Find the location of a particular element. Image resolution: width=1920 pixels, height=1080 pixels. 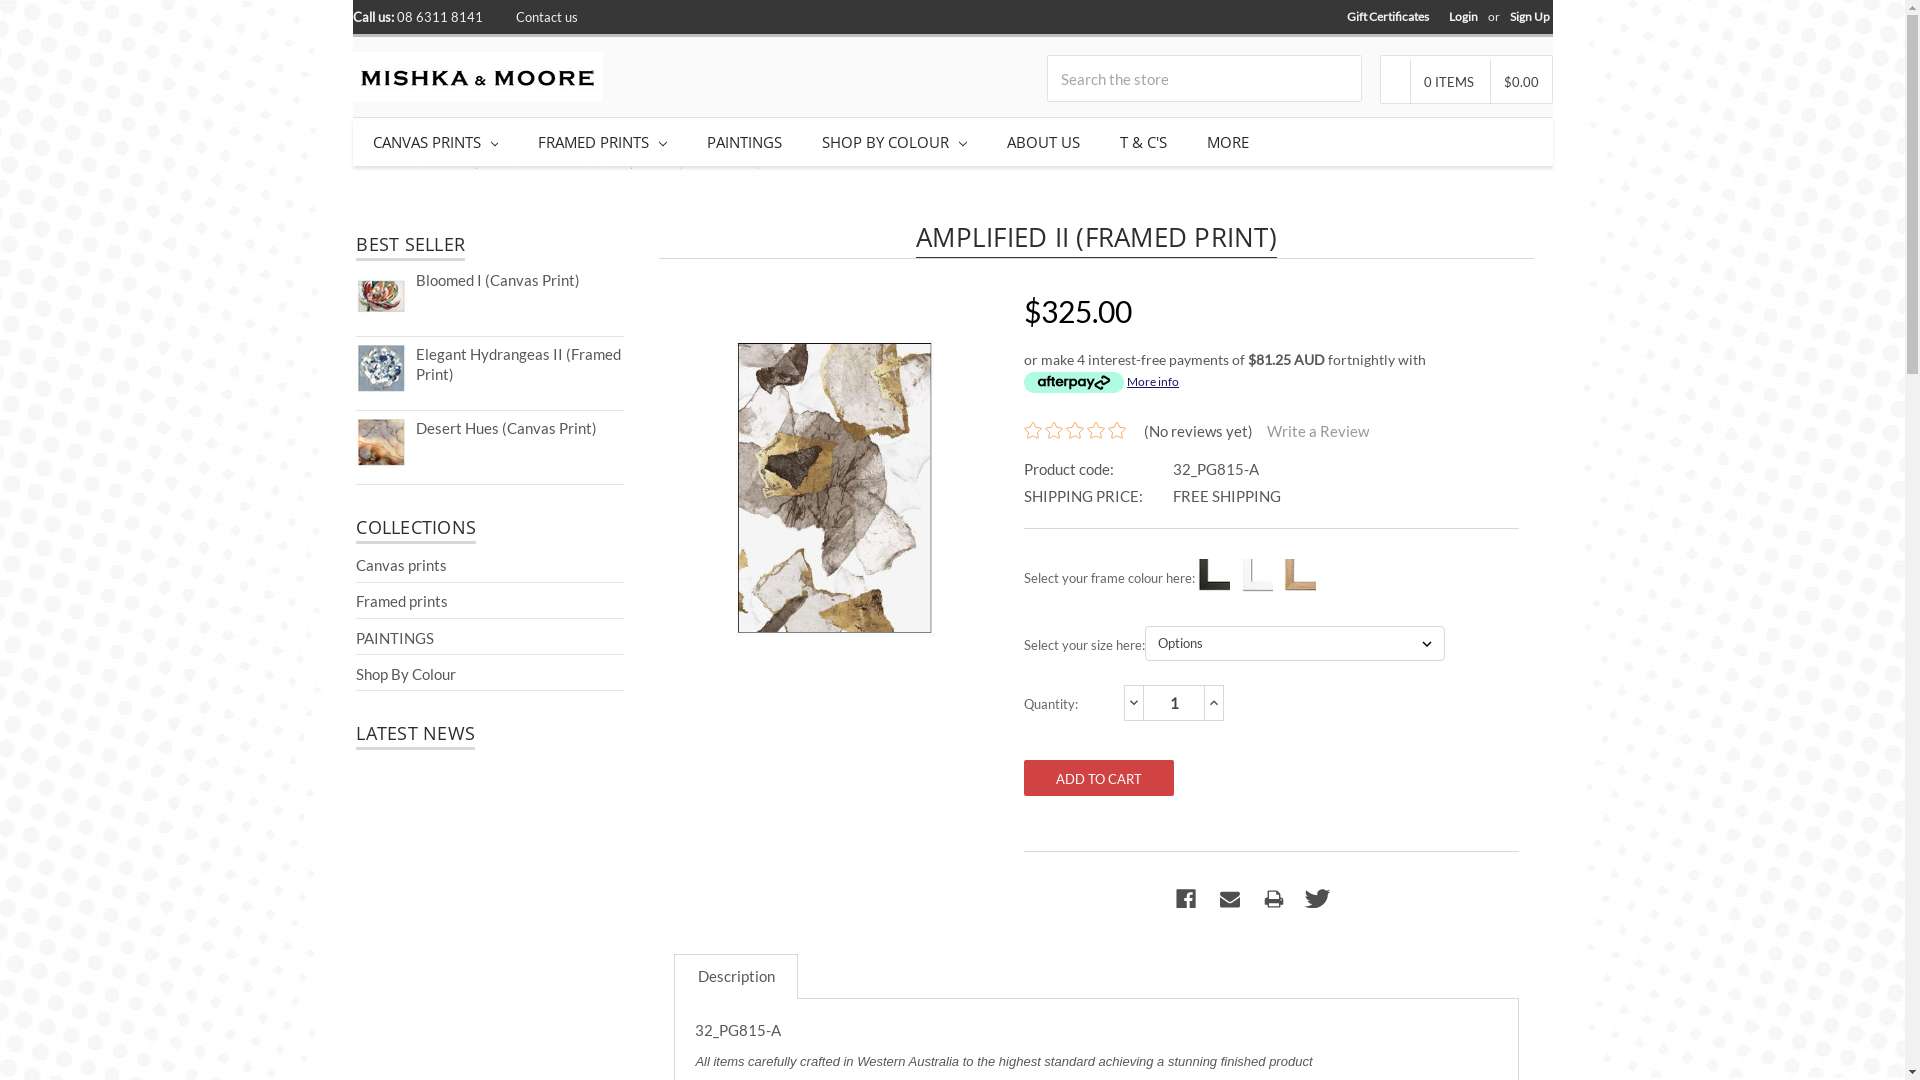

ABOUT US is located at coordinates (1044, 142).